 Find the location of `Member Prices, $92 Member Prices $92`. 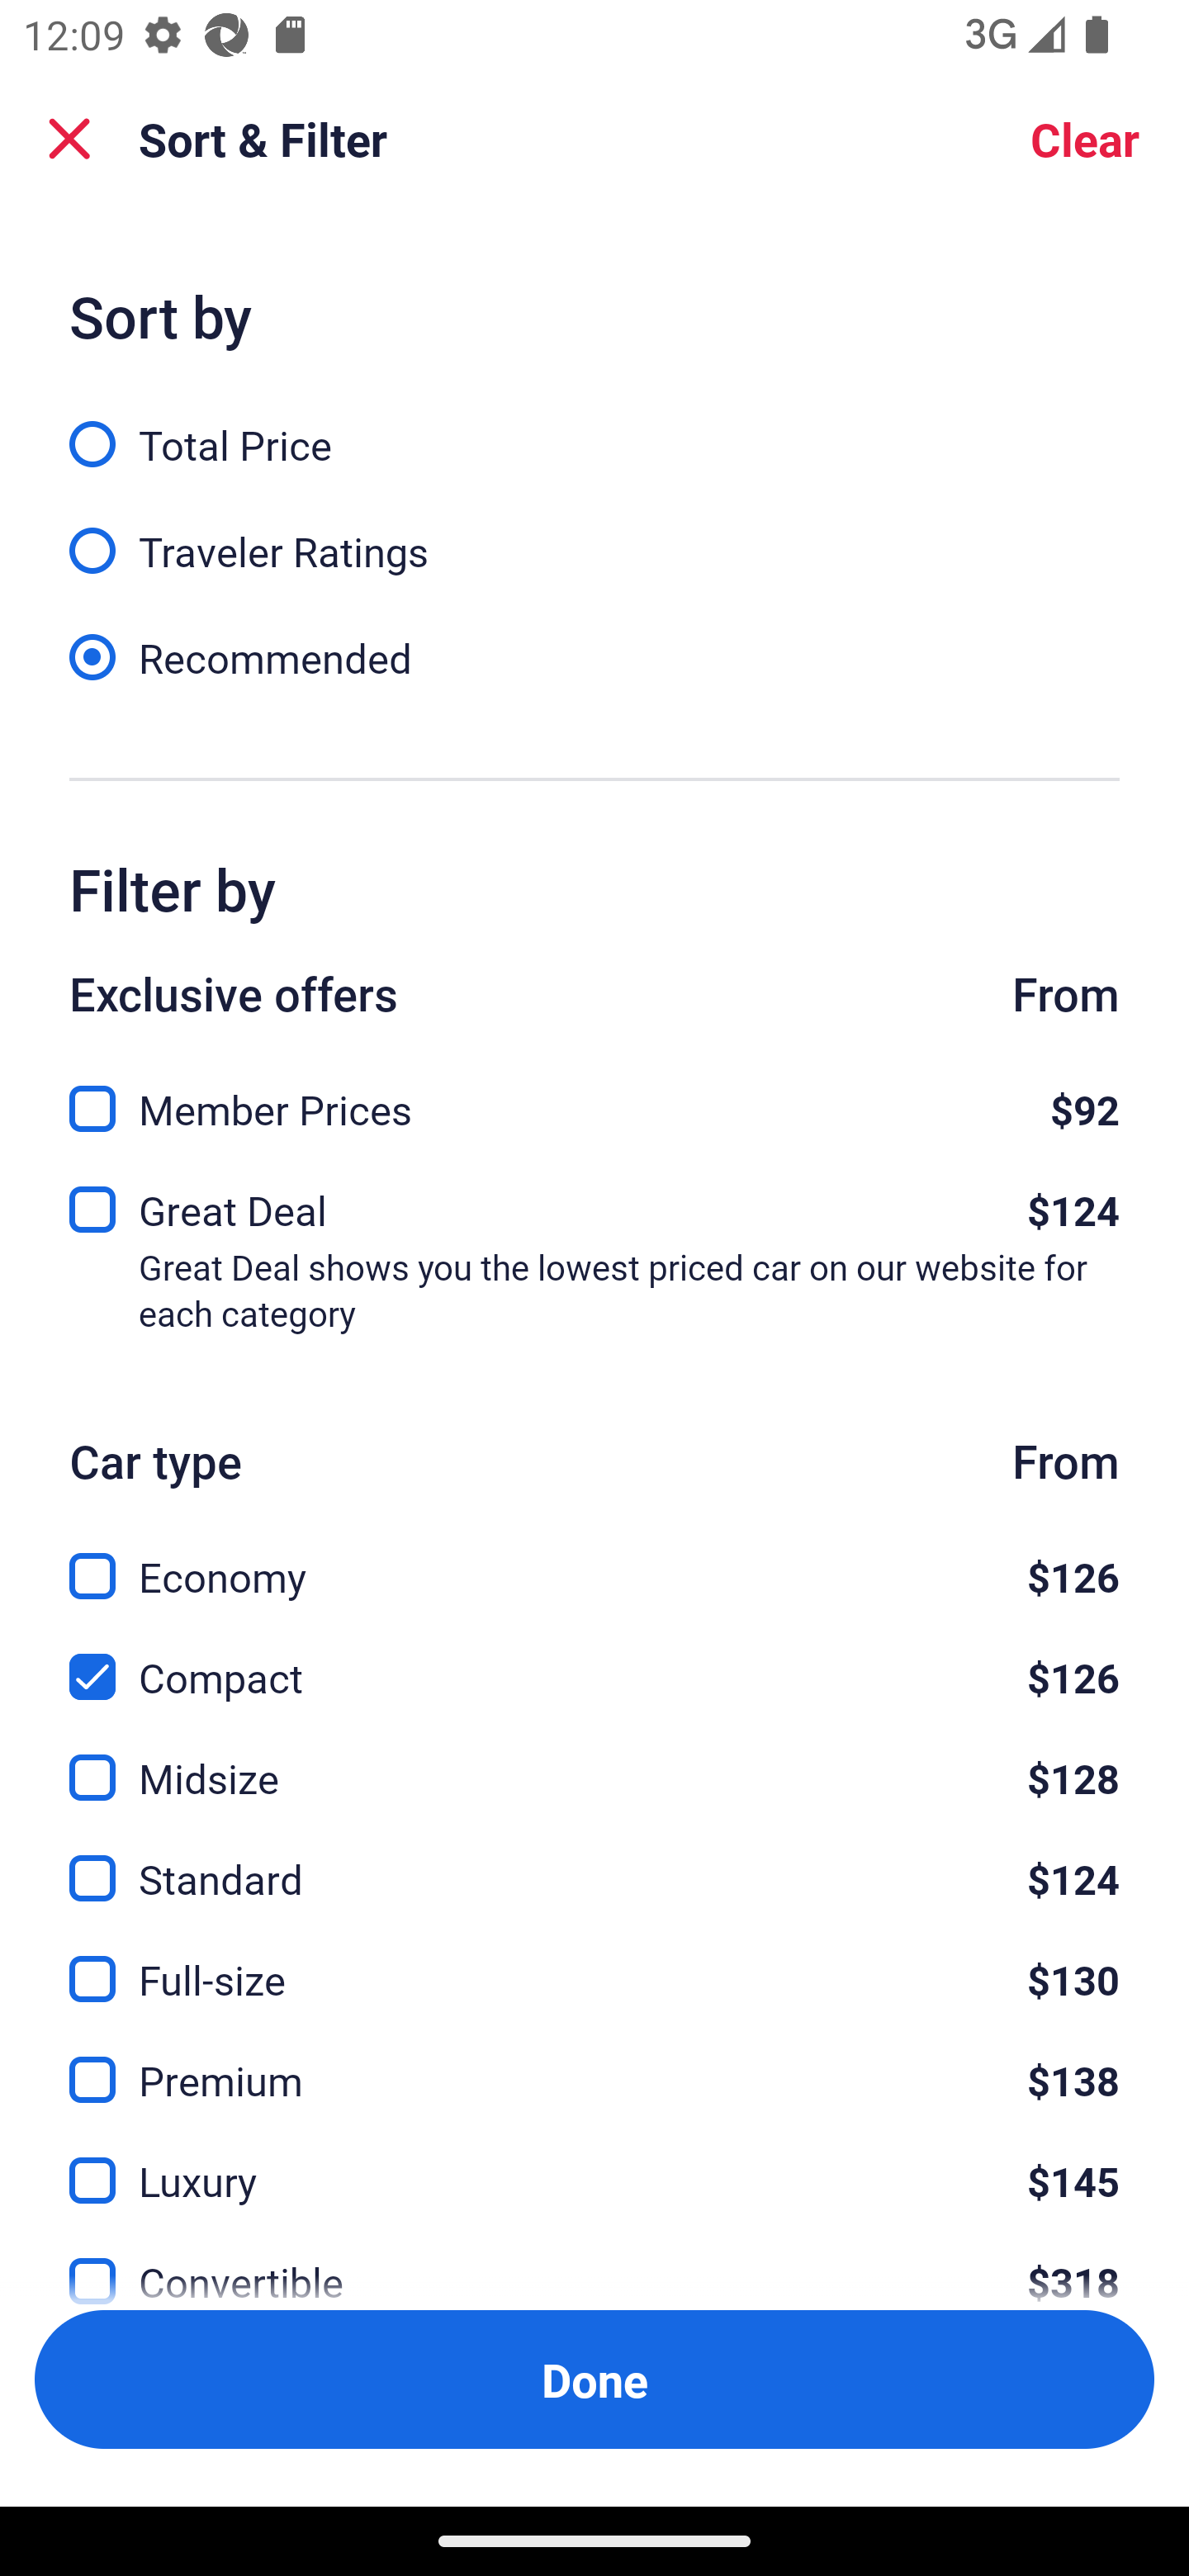

Member Prices, $92 Member Prices $92 is located at coordinates (594, 1100).